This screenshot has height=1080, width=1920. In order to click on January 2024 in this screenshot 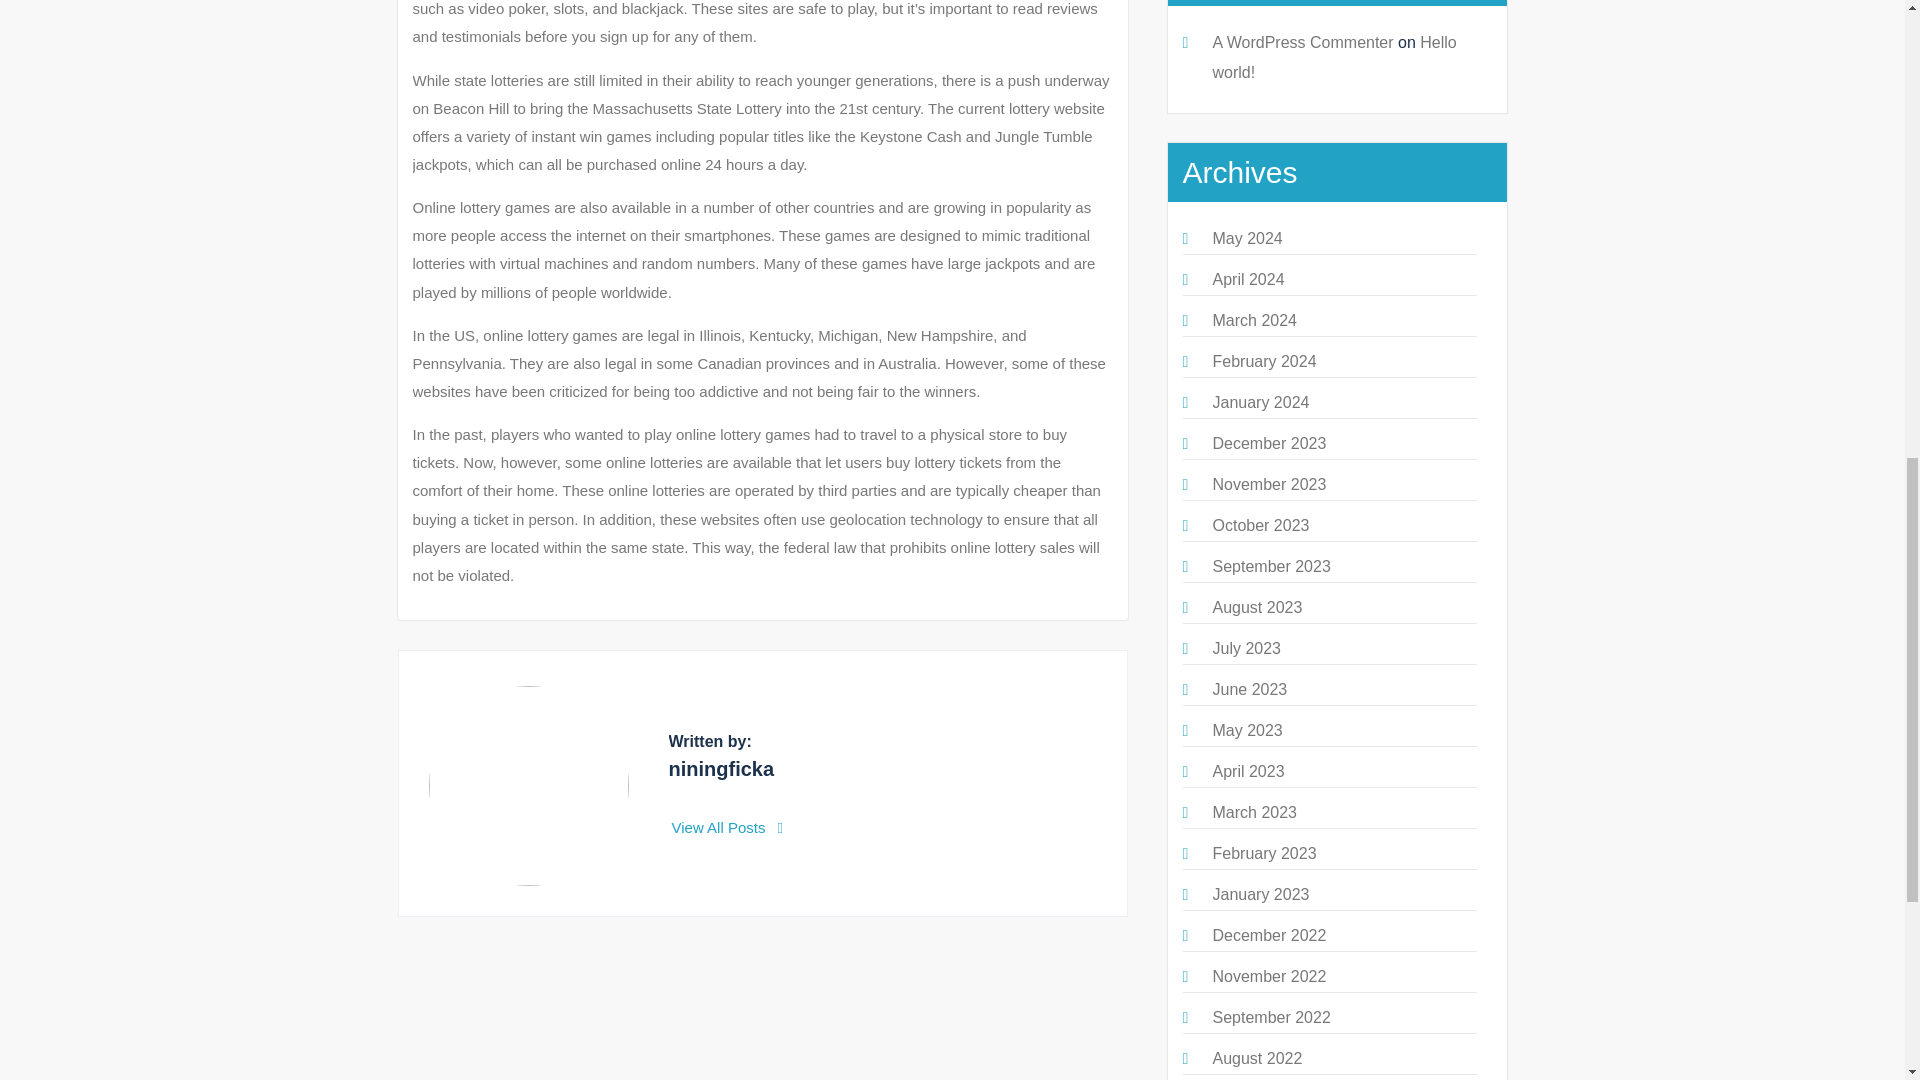, I will do `click(1260, 402)`.